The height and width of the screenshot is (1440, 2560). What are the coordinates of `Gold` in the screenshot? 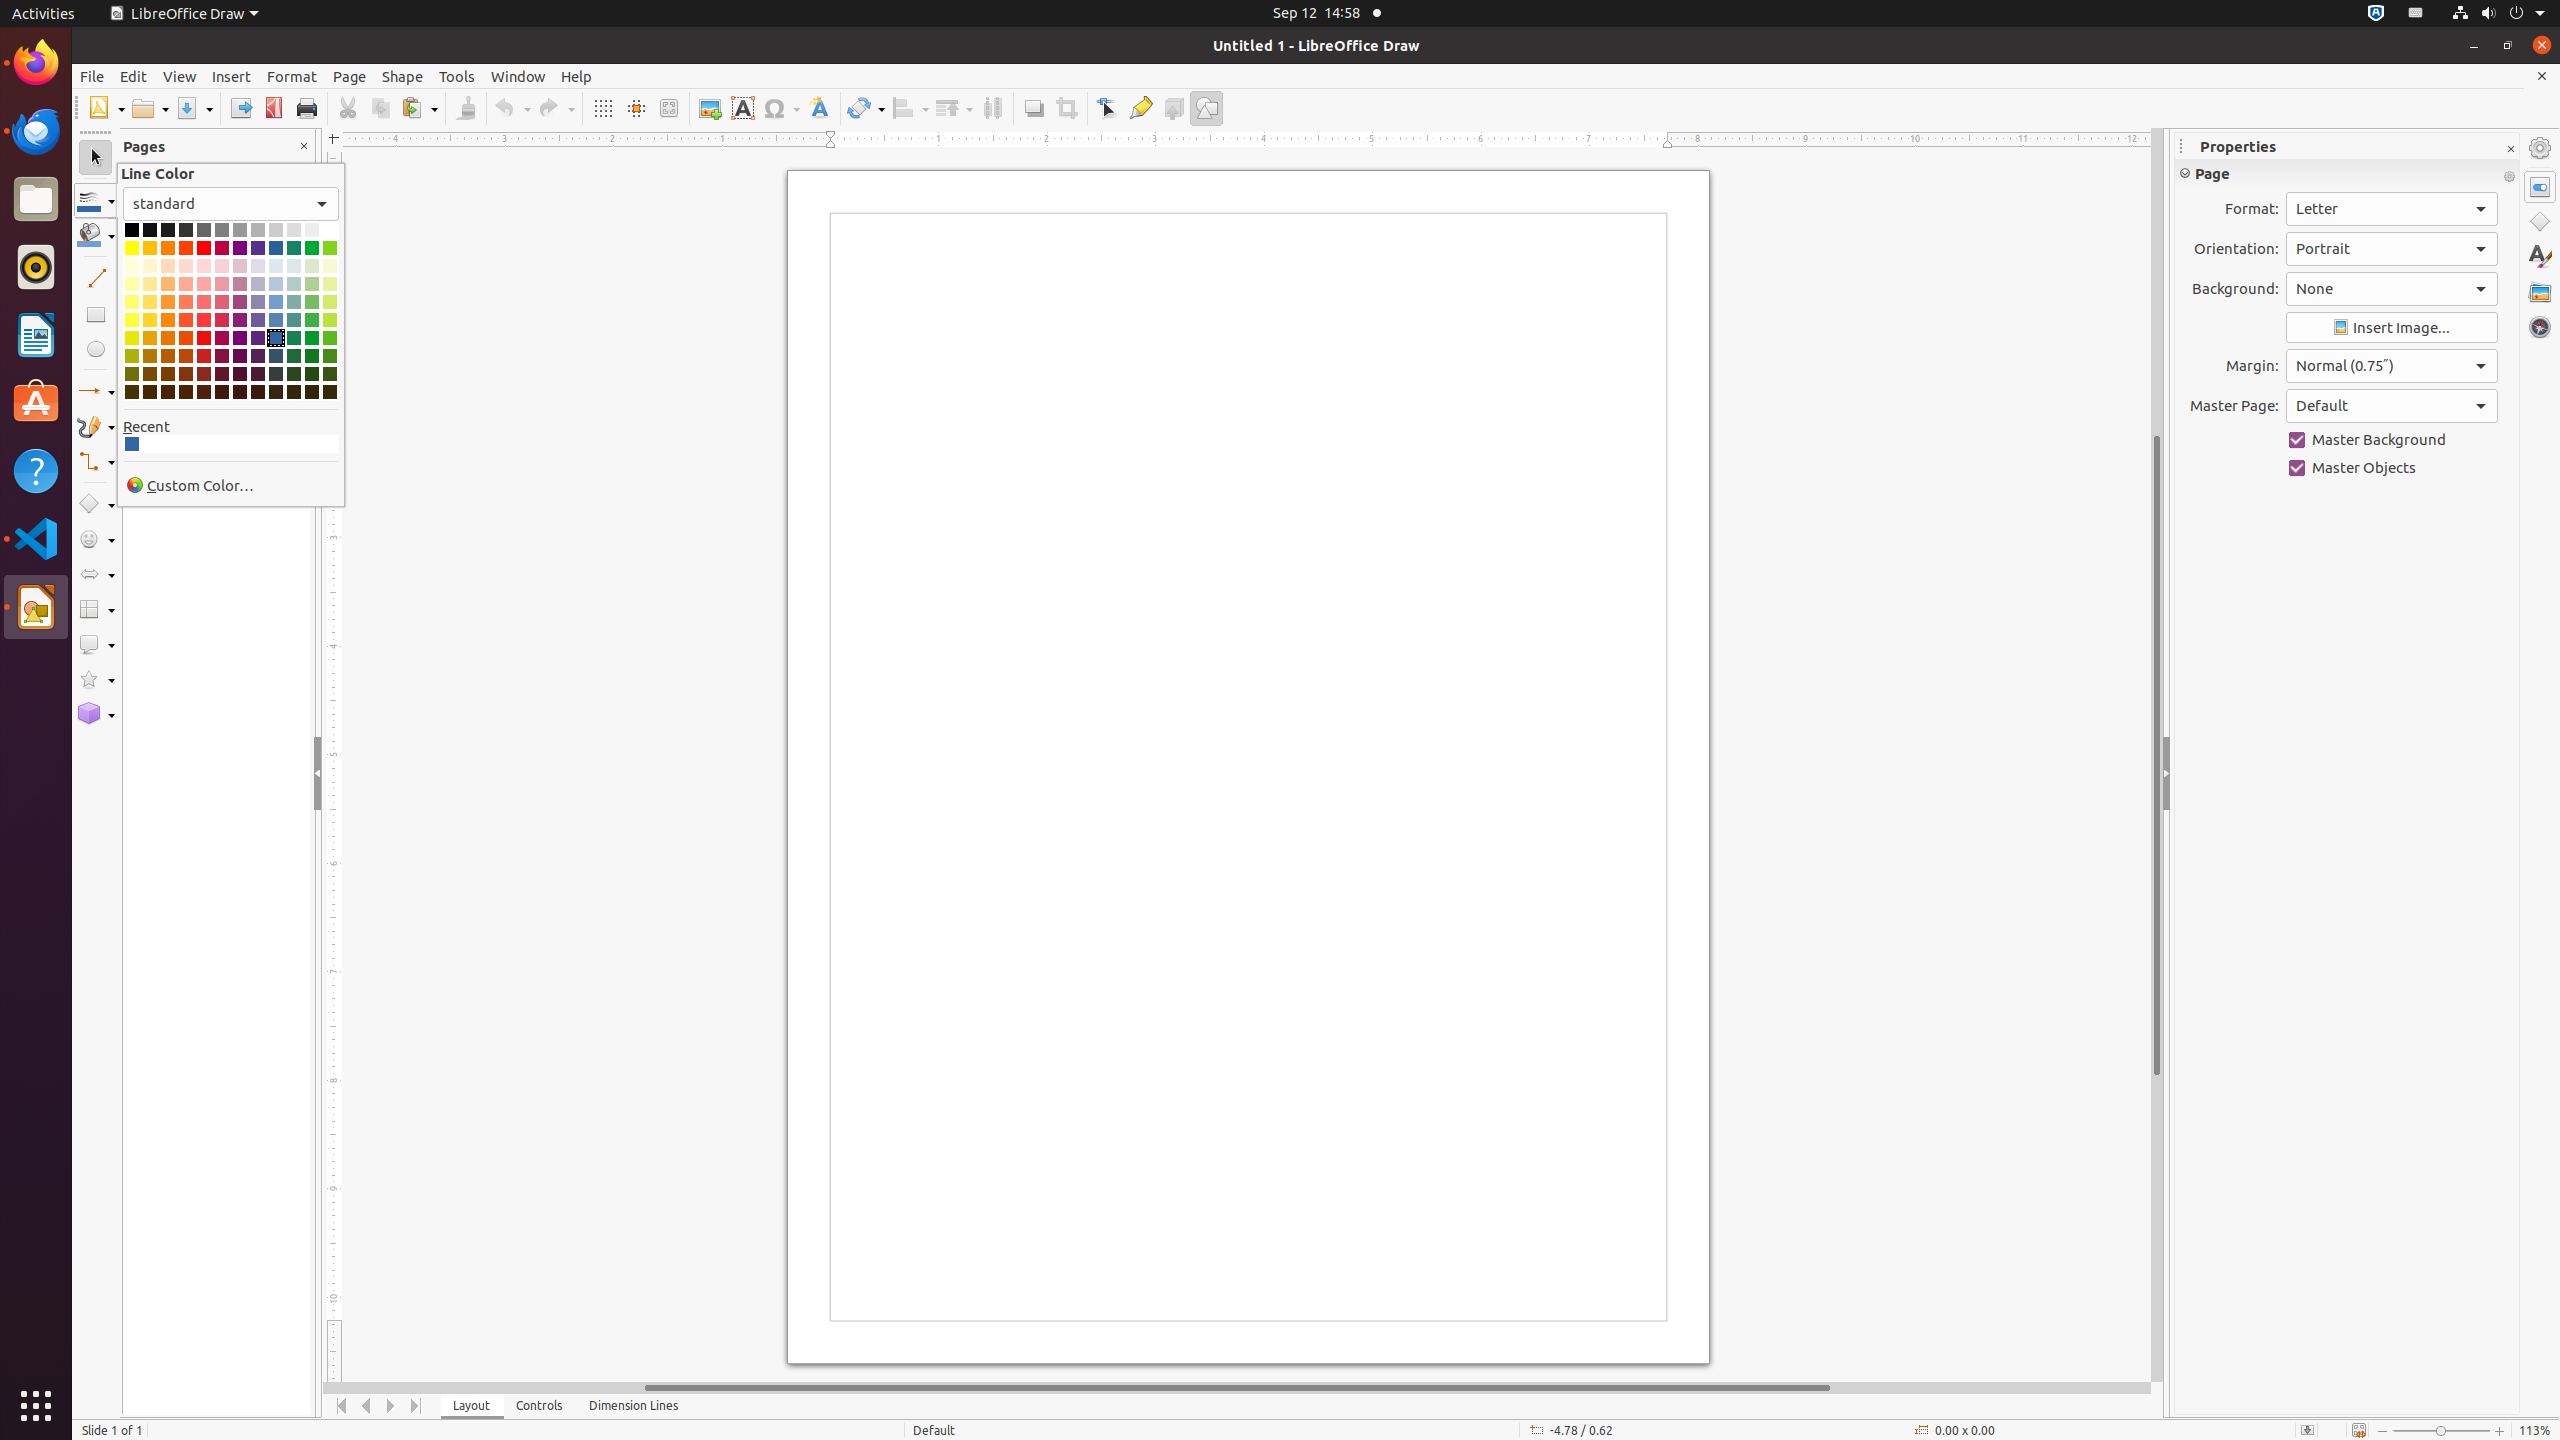 It's located at (150, 248).